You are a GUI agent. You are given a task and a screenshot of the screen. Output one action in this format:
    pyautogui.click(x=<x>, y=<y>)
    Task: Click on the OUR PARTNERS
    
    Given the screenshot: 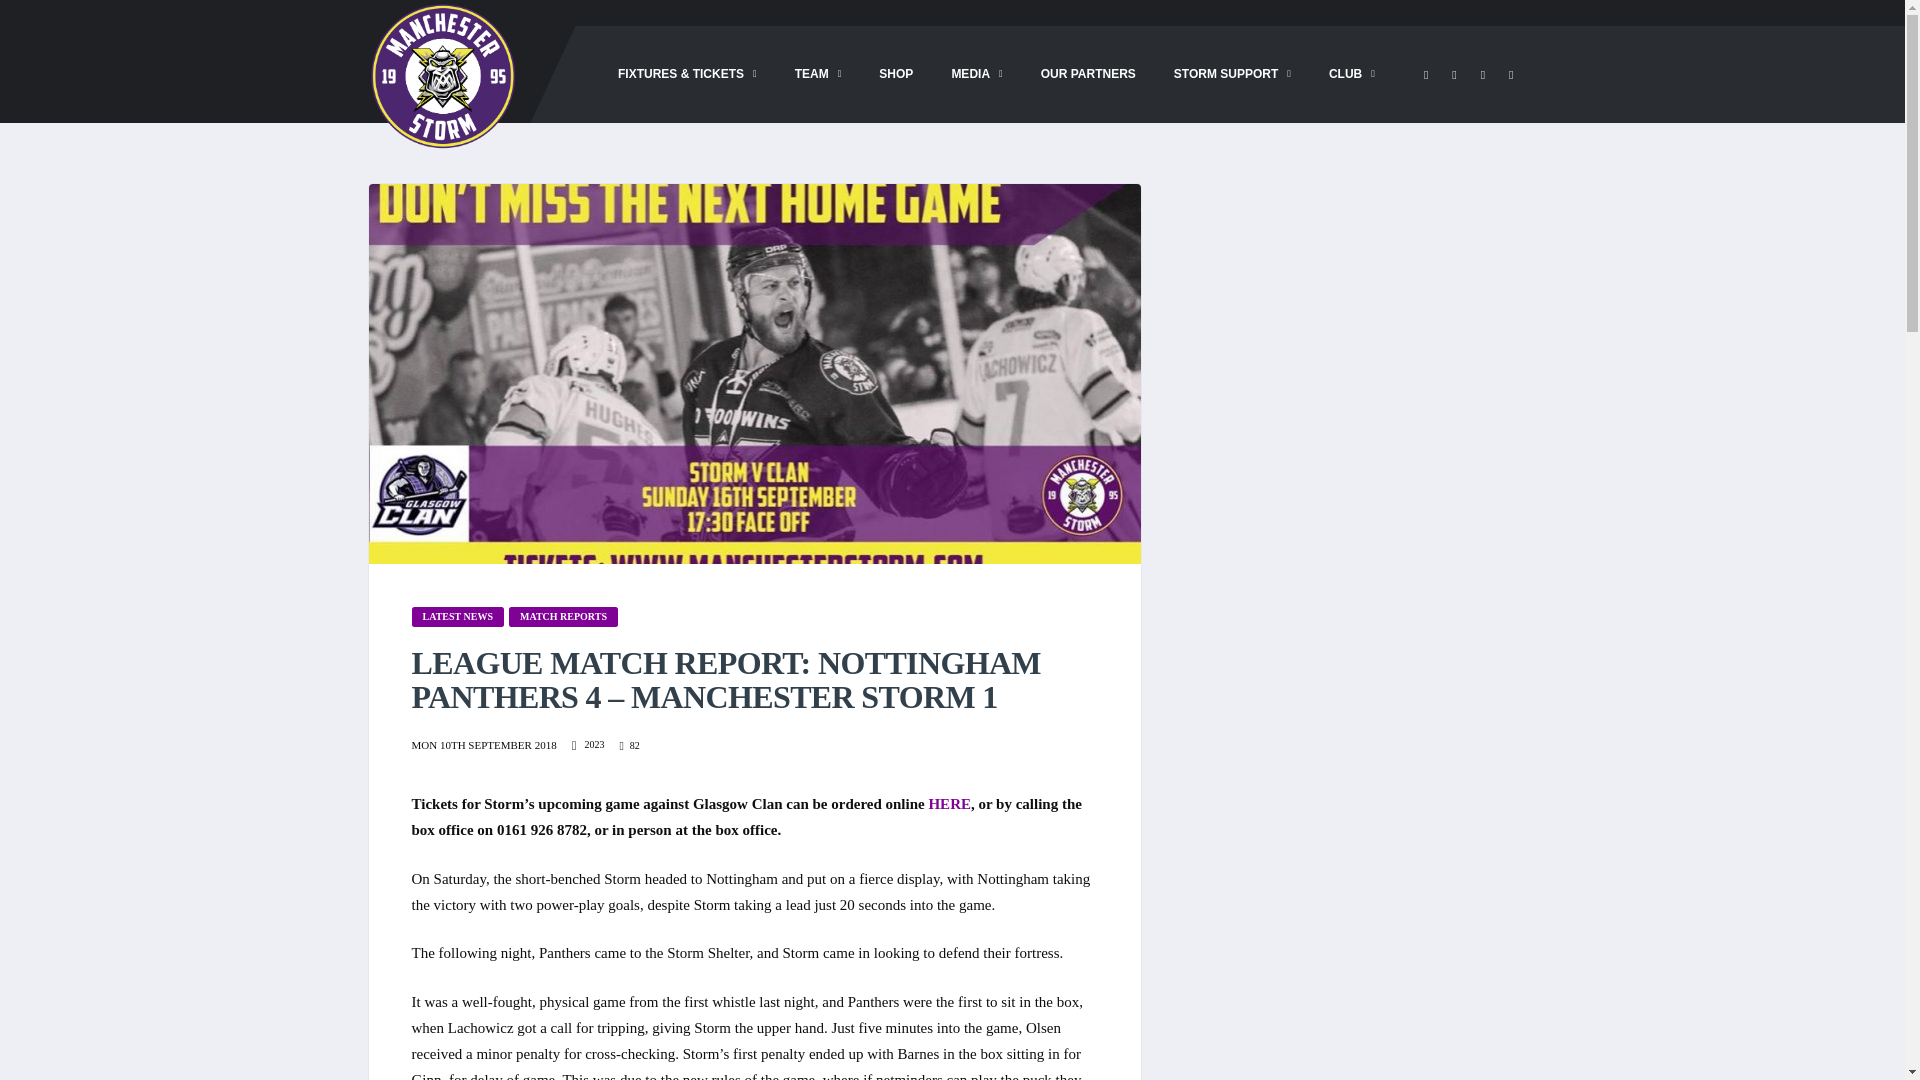 What is the action you would take?
    pyautogui.click(x=1088, y=74)
    